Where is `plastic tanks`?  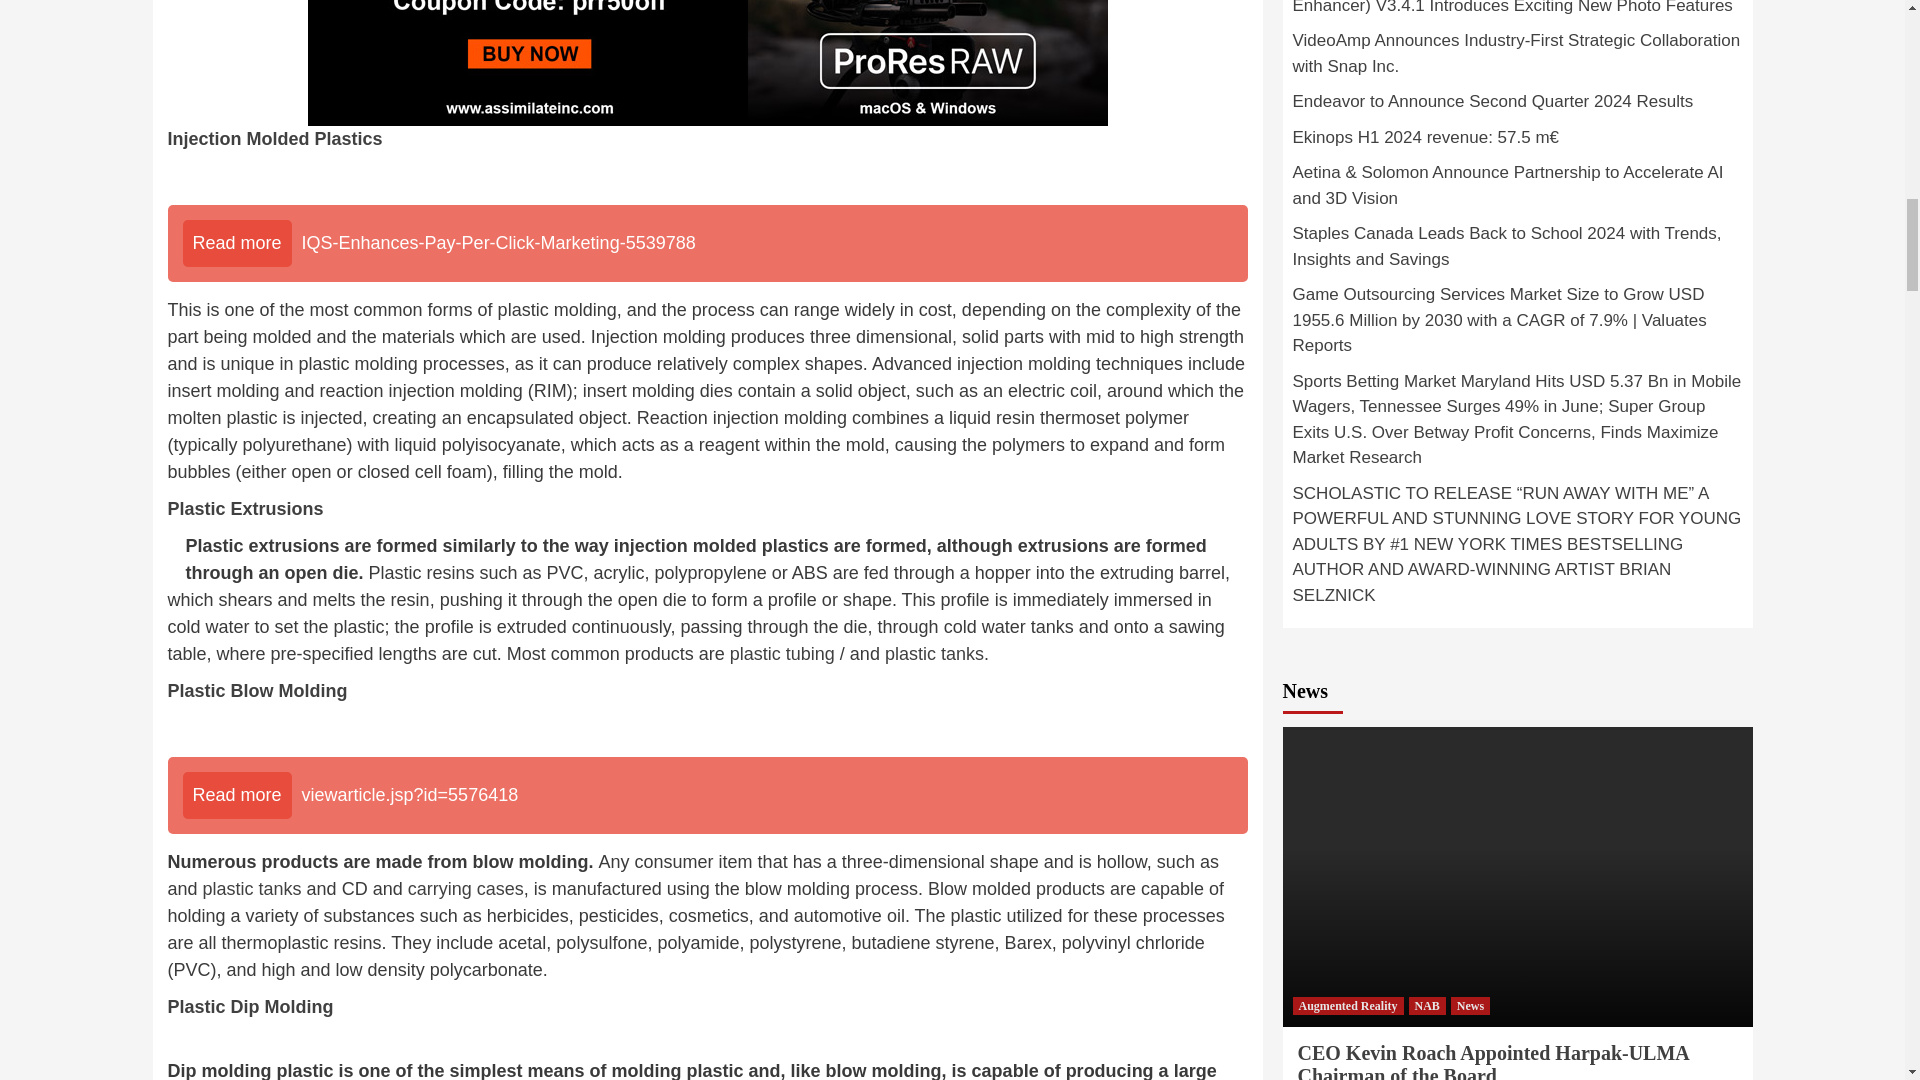 plastic tanks is located at coordinates (252, 888).